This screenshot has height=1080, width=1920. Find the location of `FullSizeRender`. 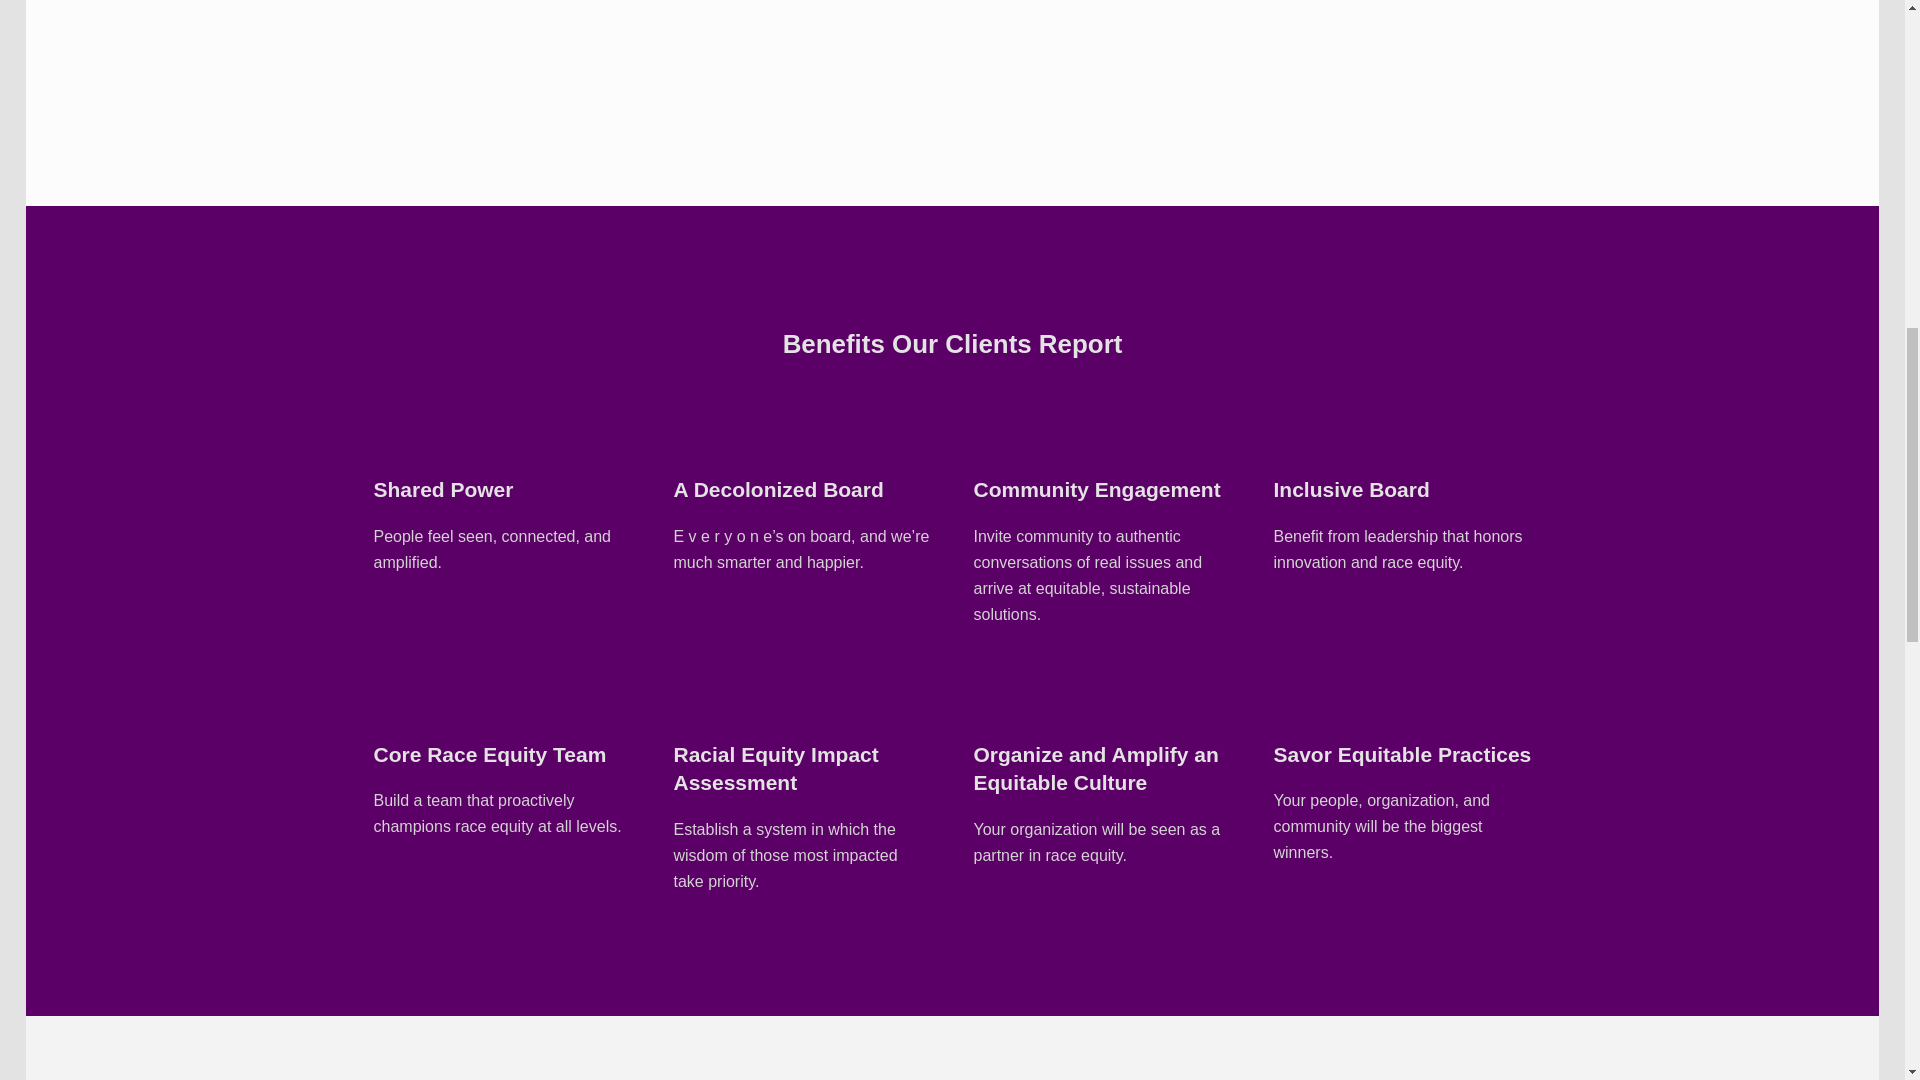

FullSizeRender is located at coordinates (1102, 43).